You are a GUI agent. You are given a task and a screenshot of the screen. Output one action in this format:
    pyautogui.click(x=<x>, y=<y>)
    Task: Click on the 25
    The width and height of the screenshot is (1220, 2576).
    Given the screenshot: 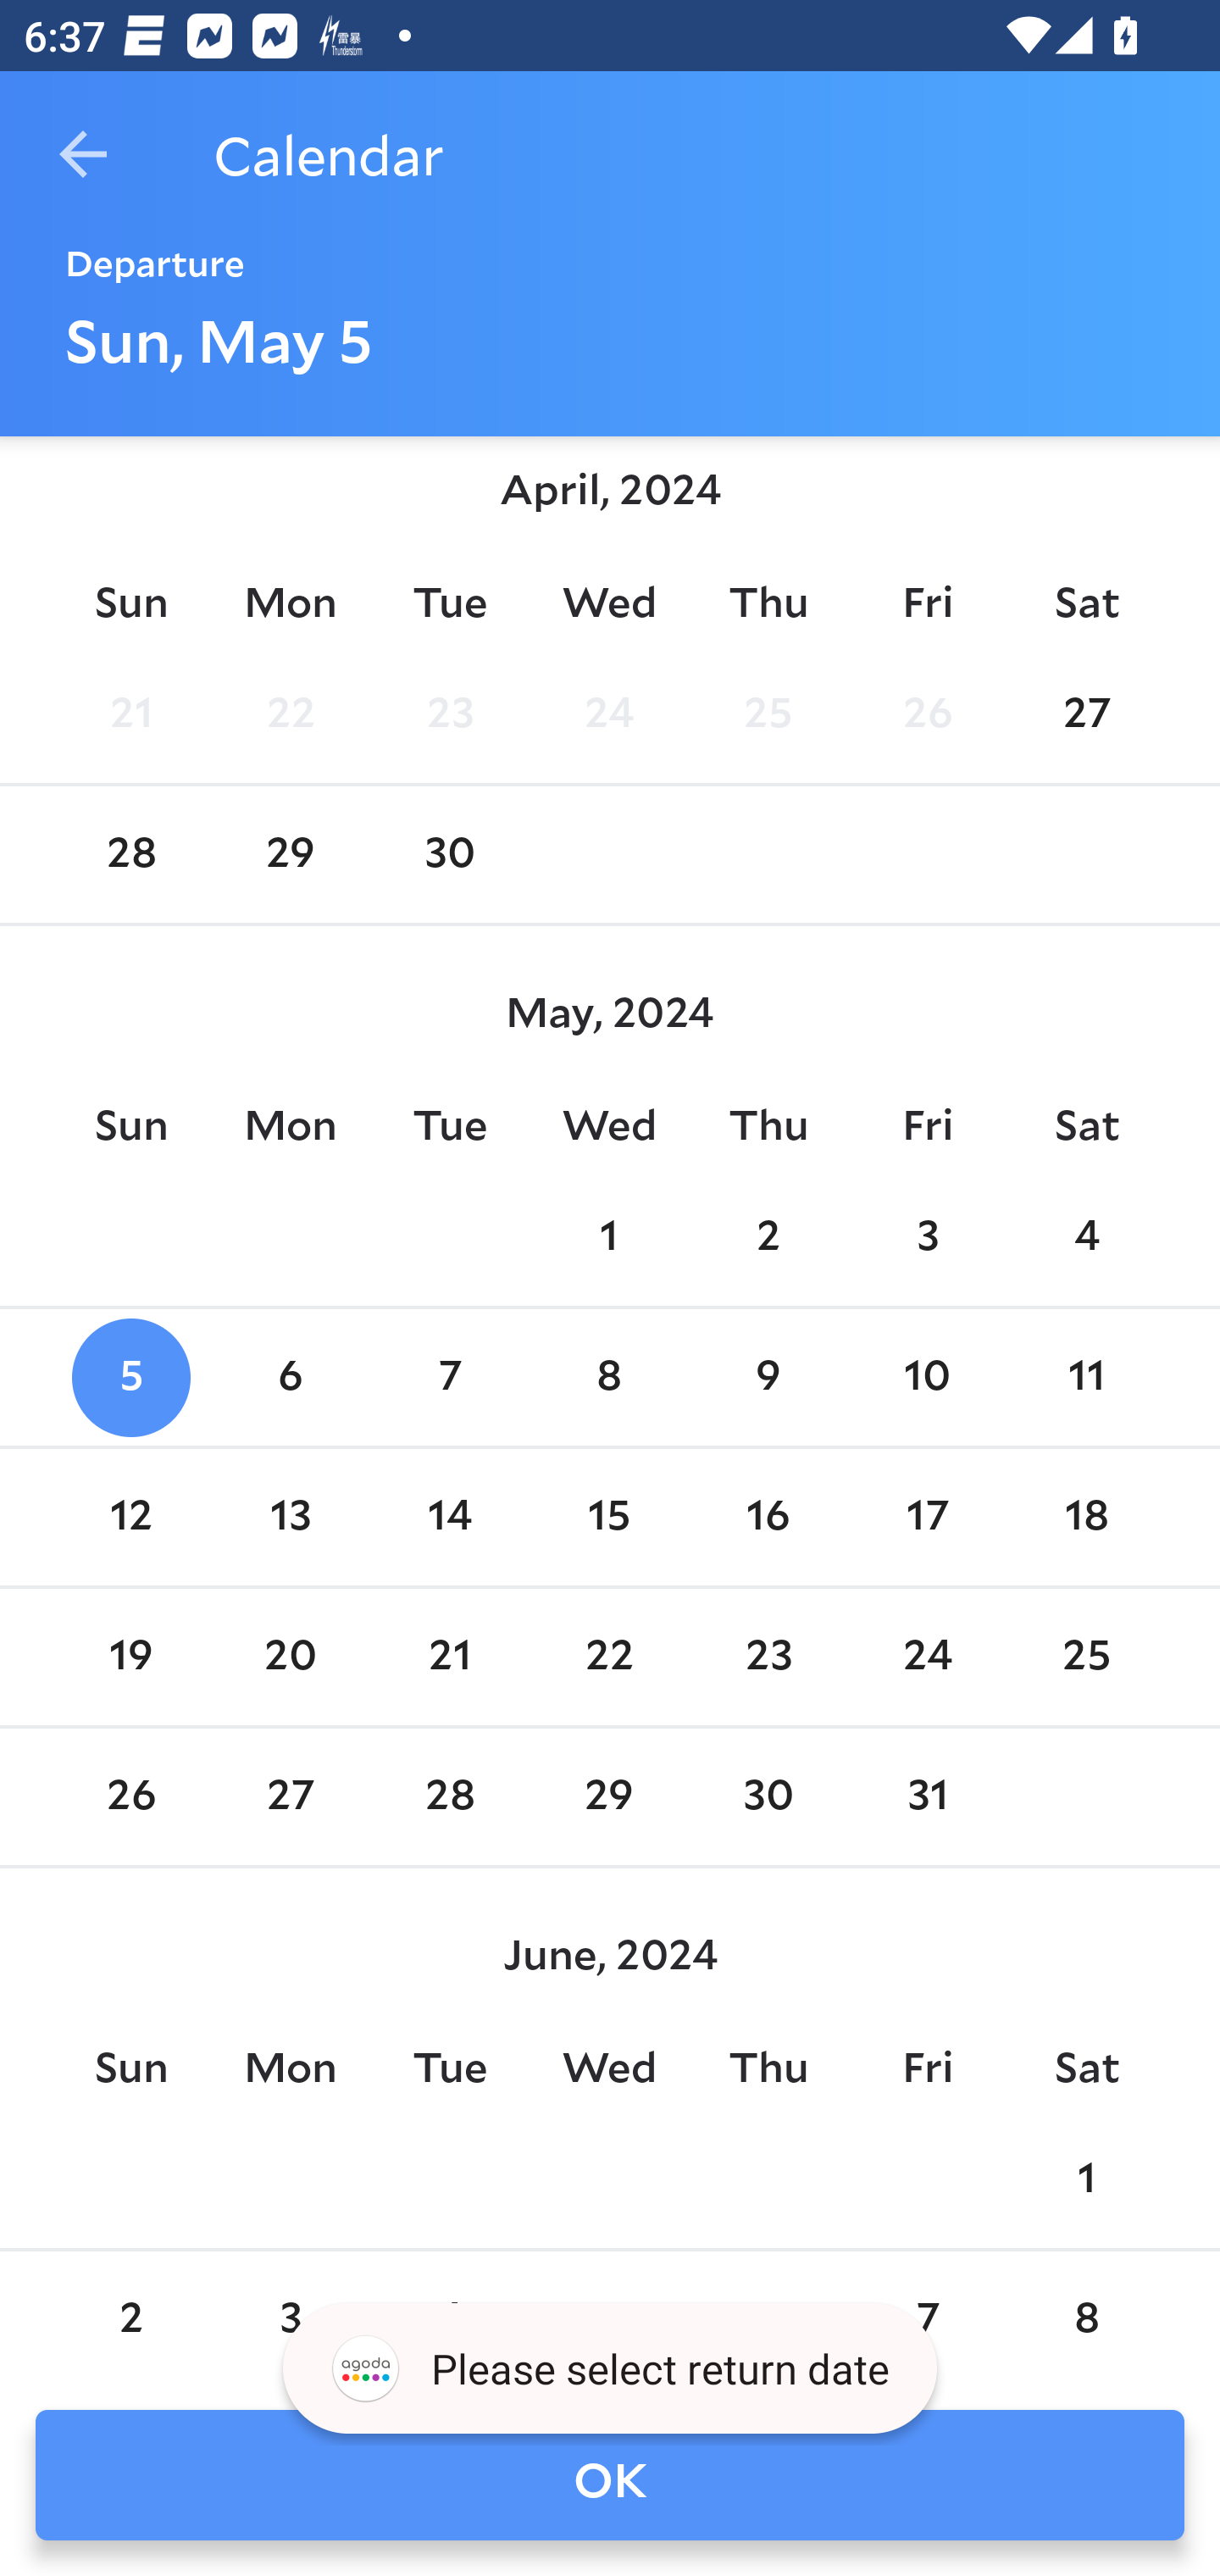 What is the action you would take?
    pyautogui.click(x=1086, y=1656)
    